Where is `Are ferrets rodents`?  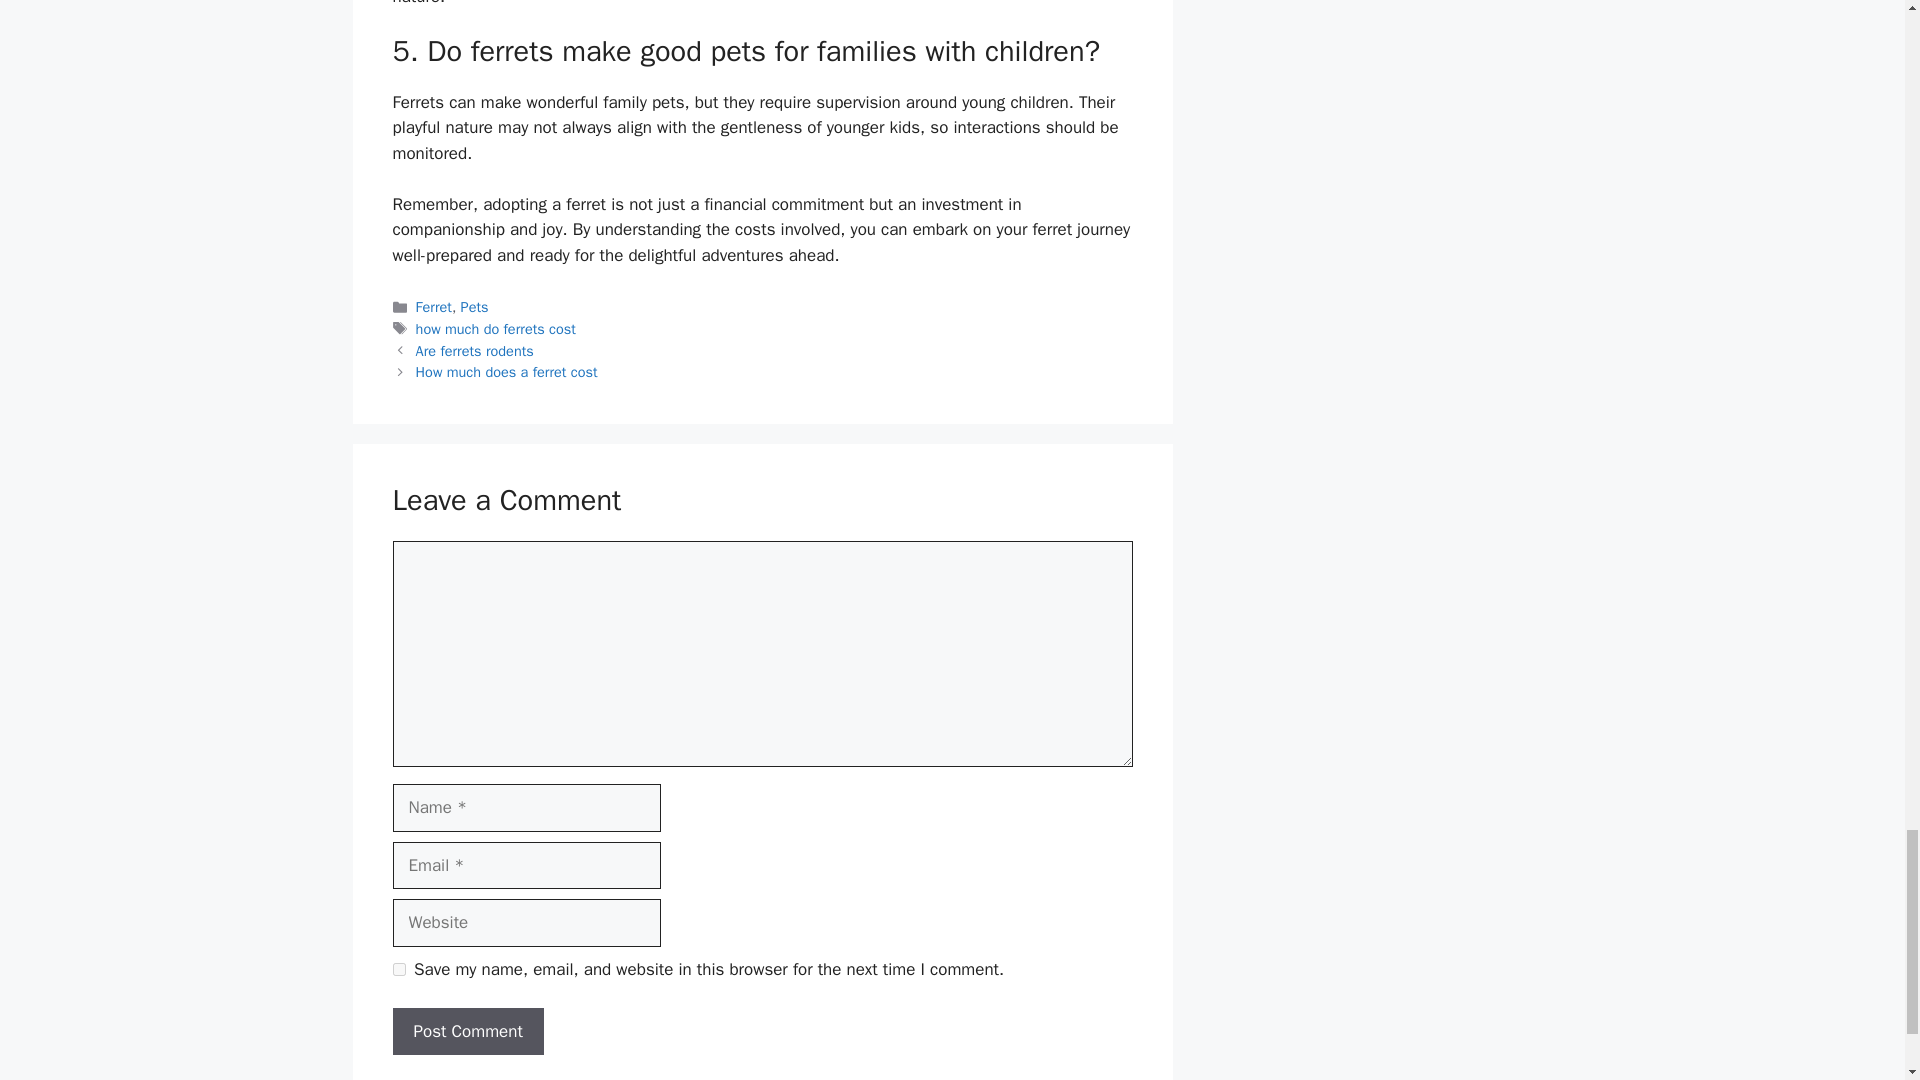 Are ferrets rodents is located at coordinates (474, 350).